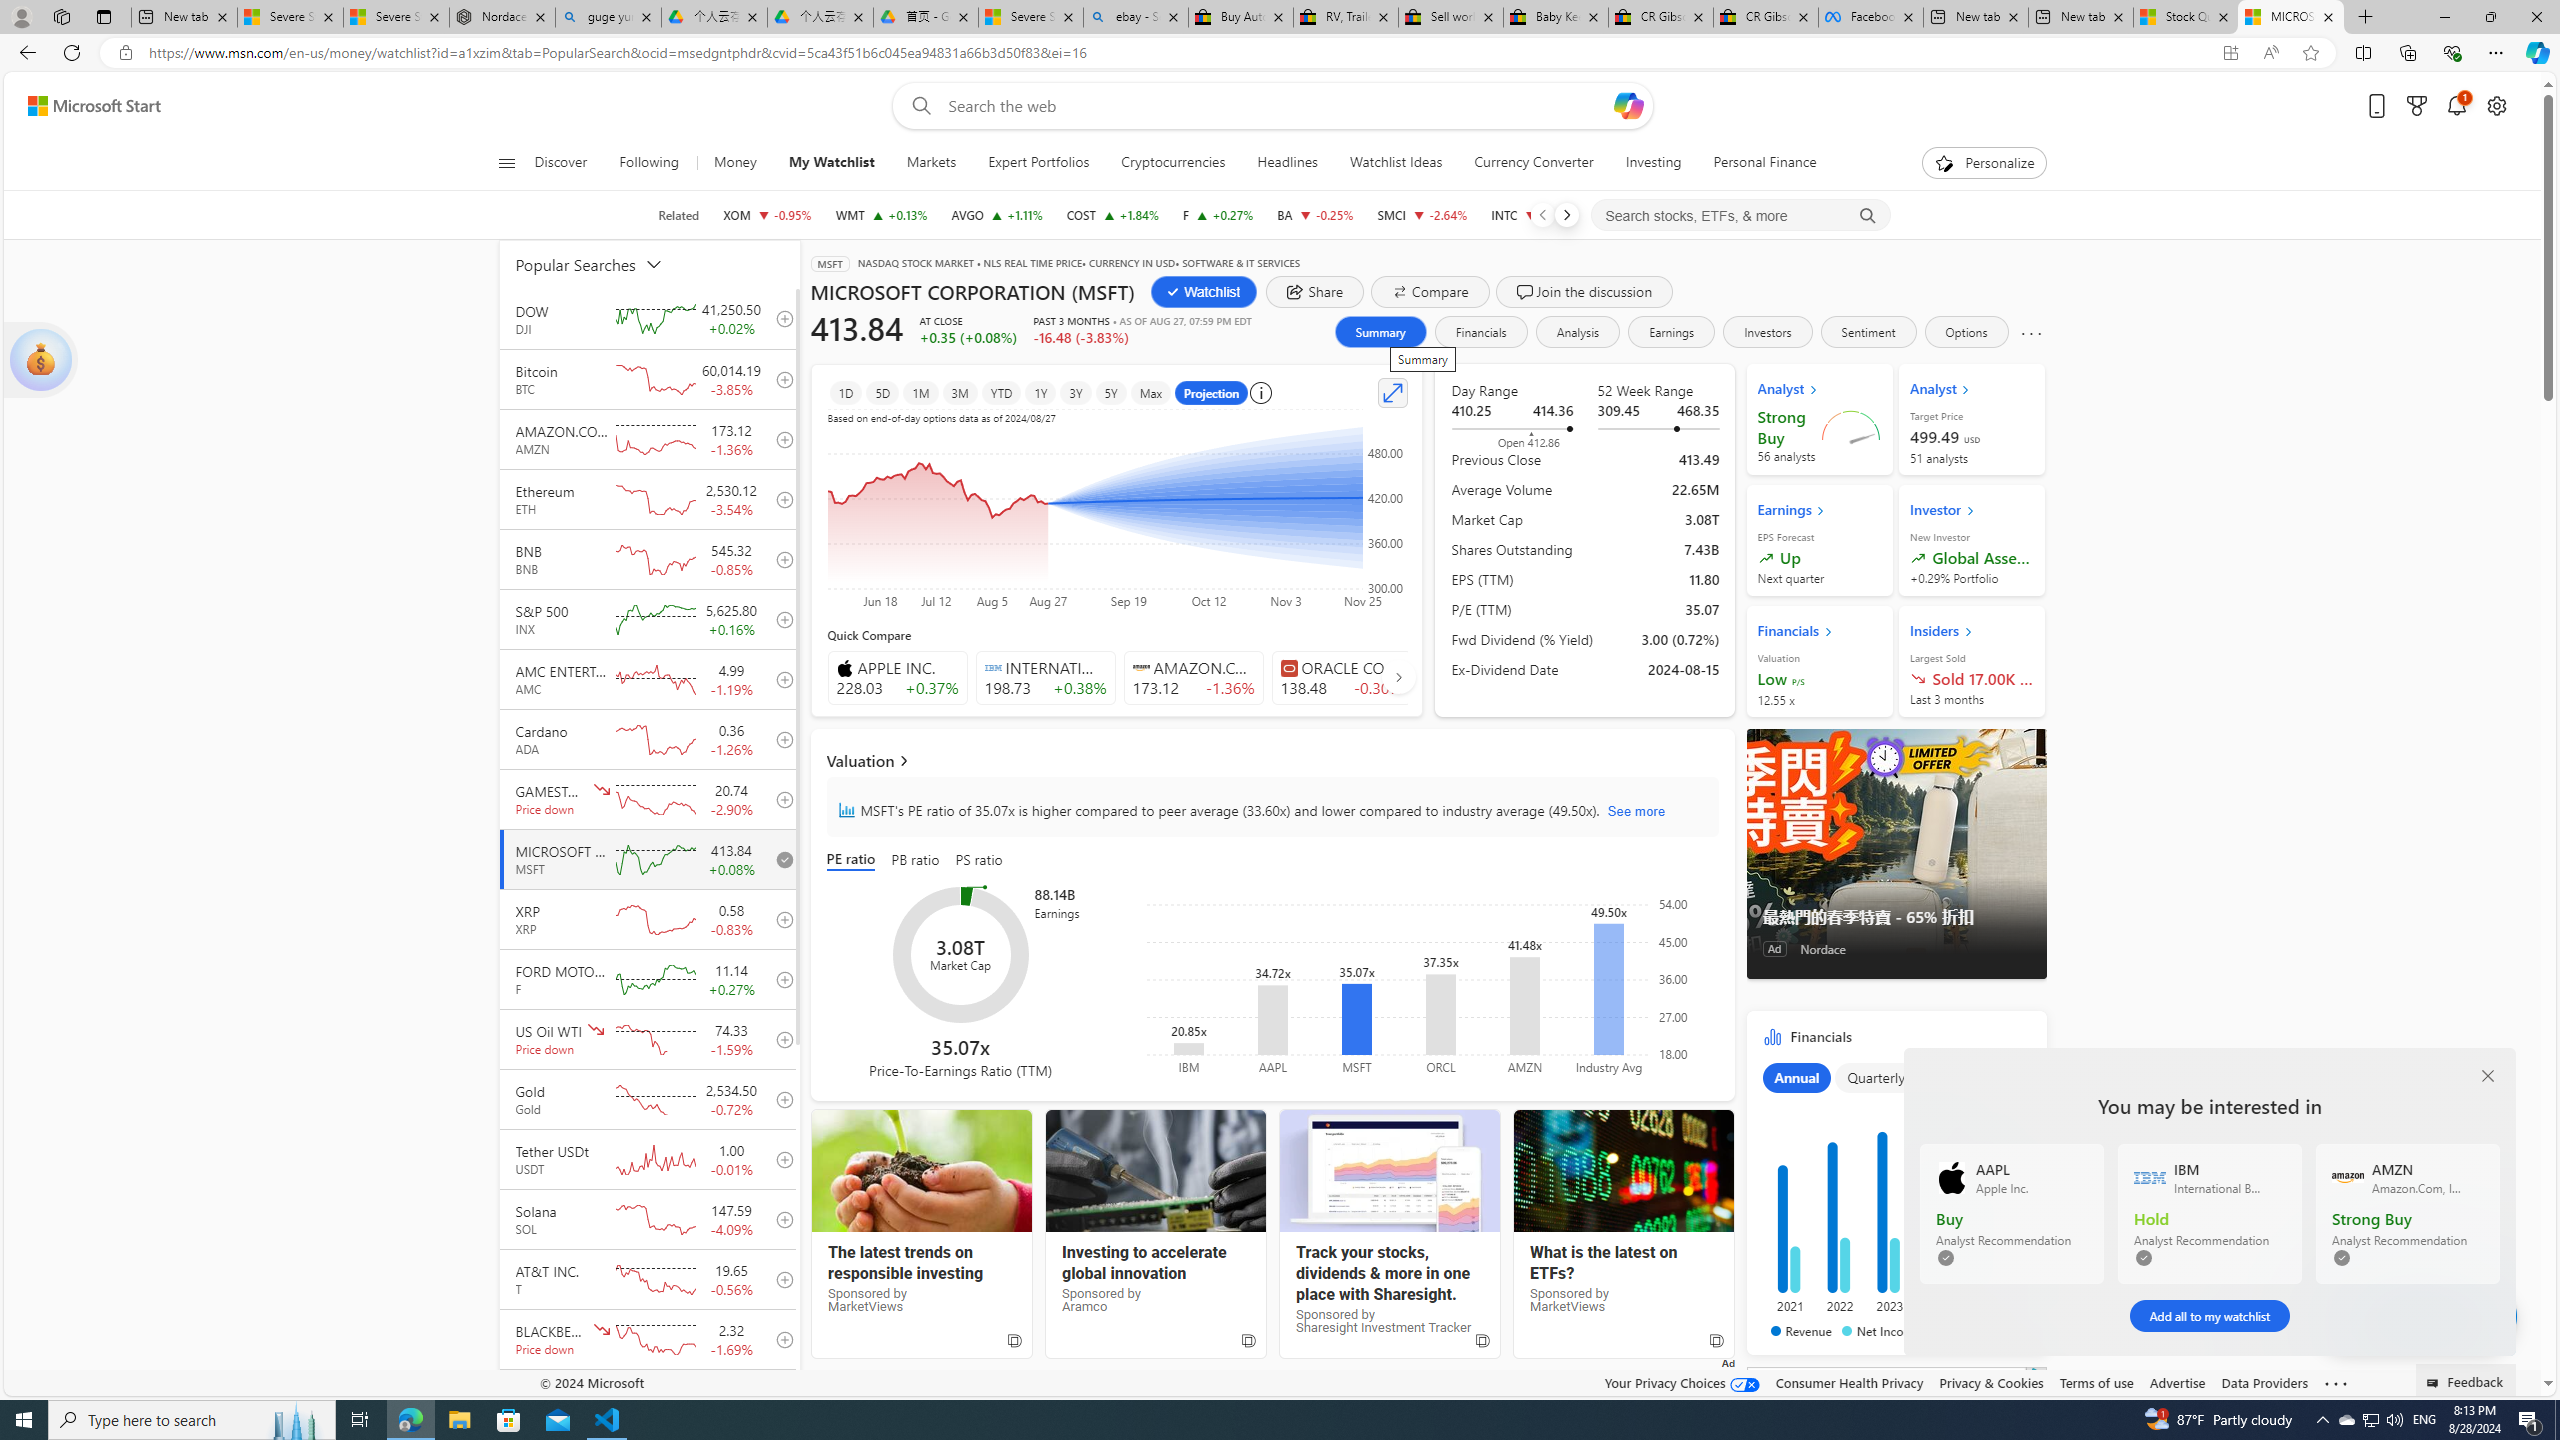 This screenshot has width=2560, height=1440. What do you see at coordinates (1428, 984) in the screenshot?
I see `Class: recharts-surface` at bounding box center [1428, 984].